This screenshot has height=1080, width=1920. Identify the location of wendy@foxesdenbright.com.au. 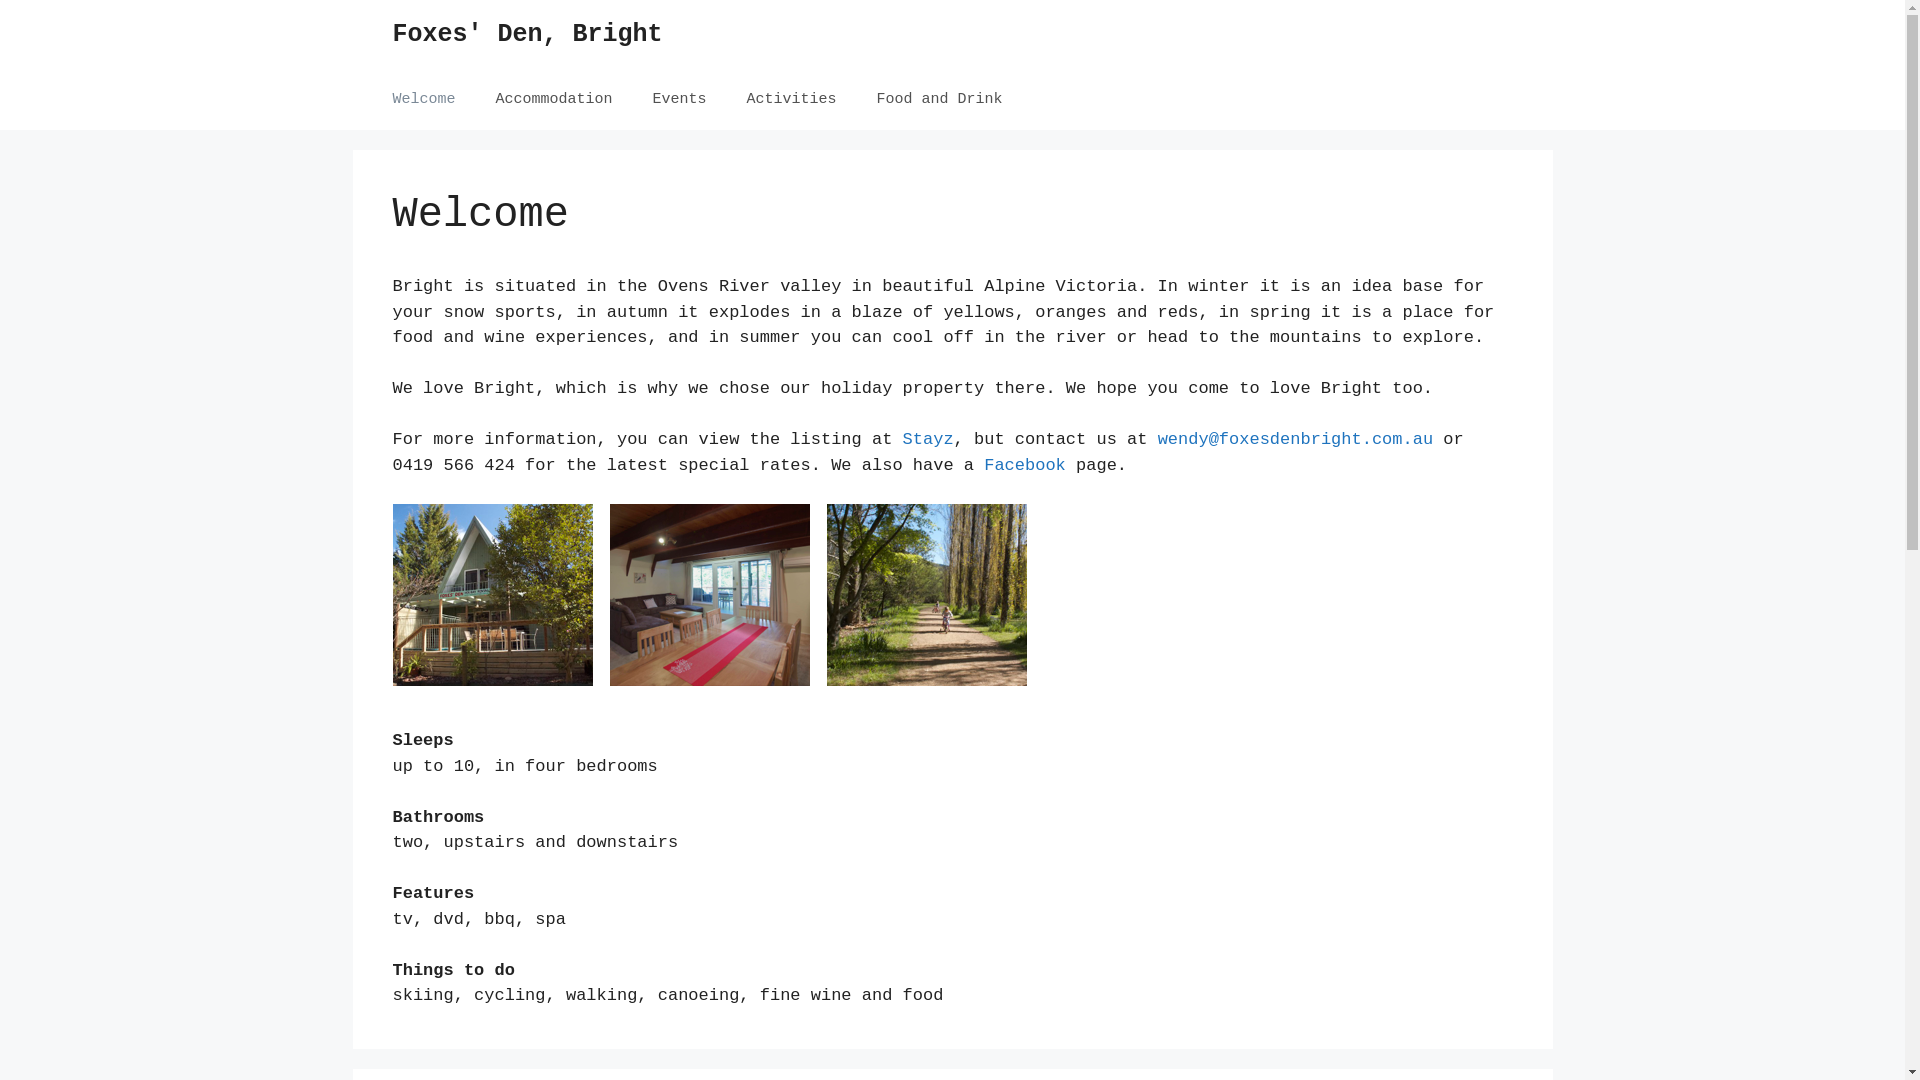
(1296, 440).